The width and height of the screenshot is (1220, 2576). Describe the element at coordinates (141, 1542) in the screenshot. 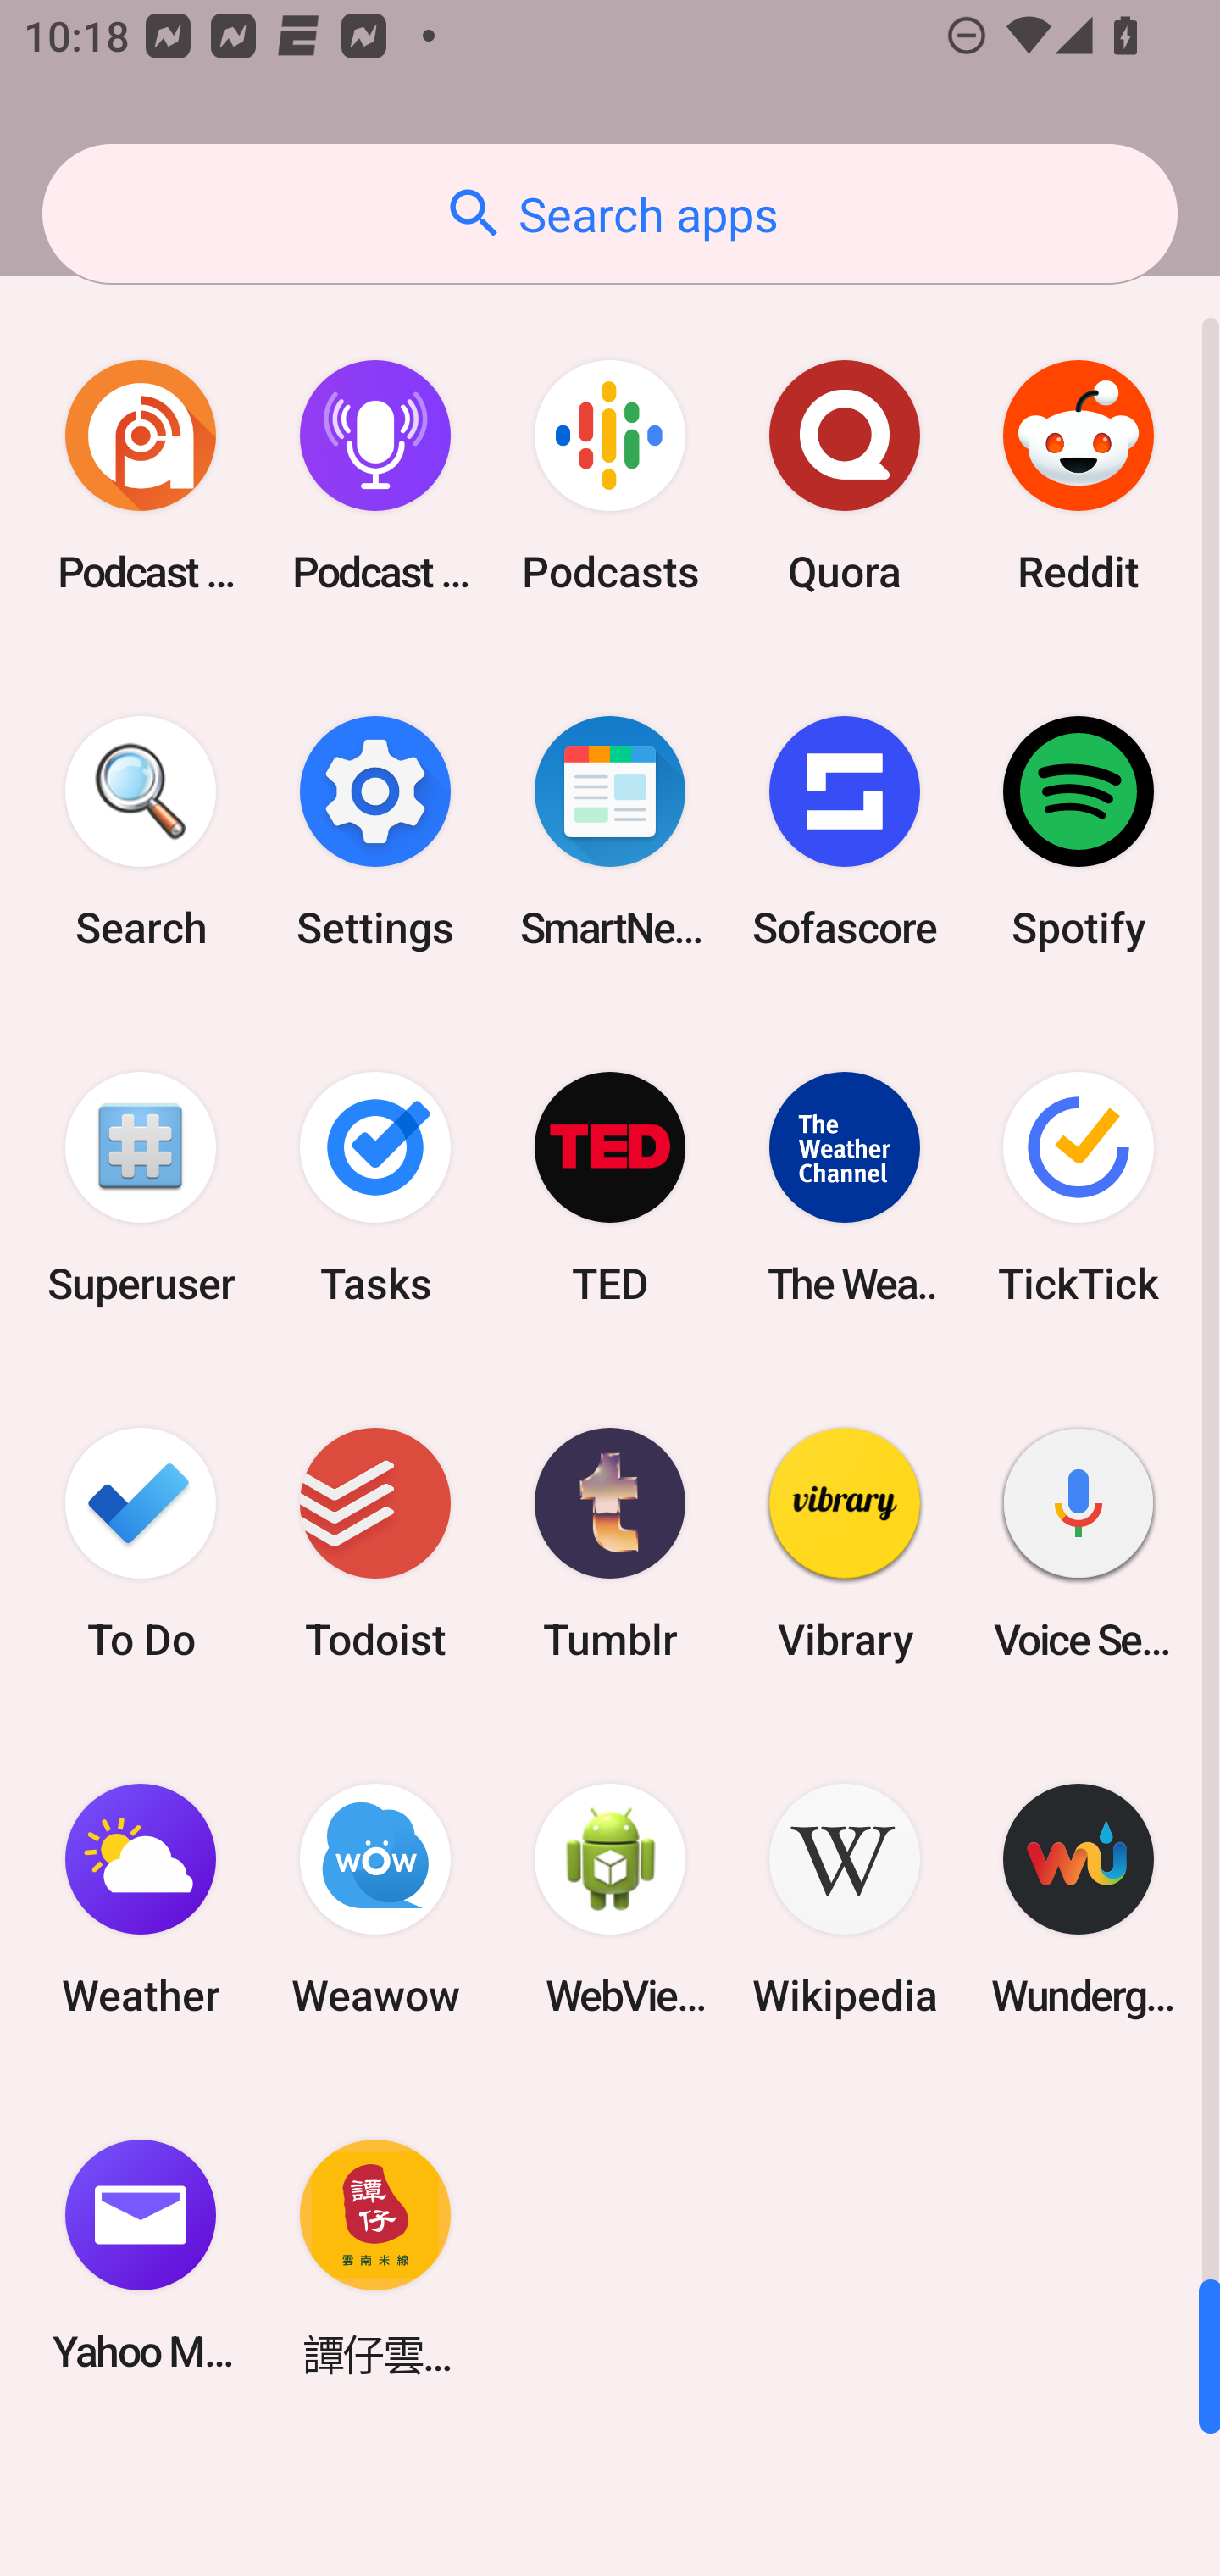

I see `To Do` at that location.